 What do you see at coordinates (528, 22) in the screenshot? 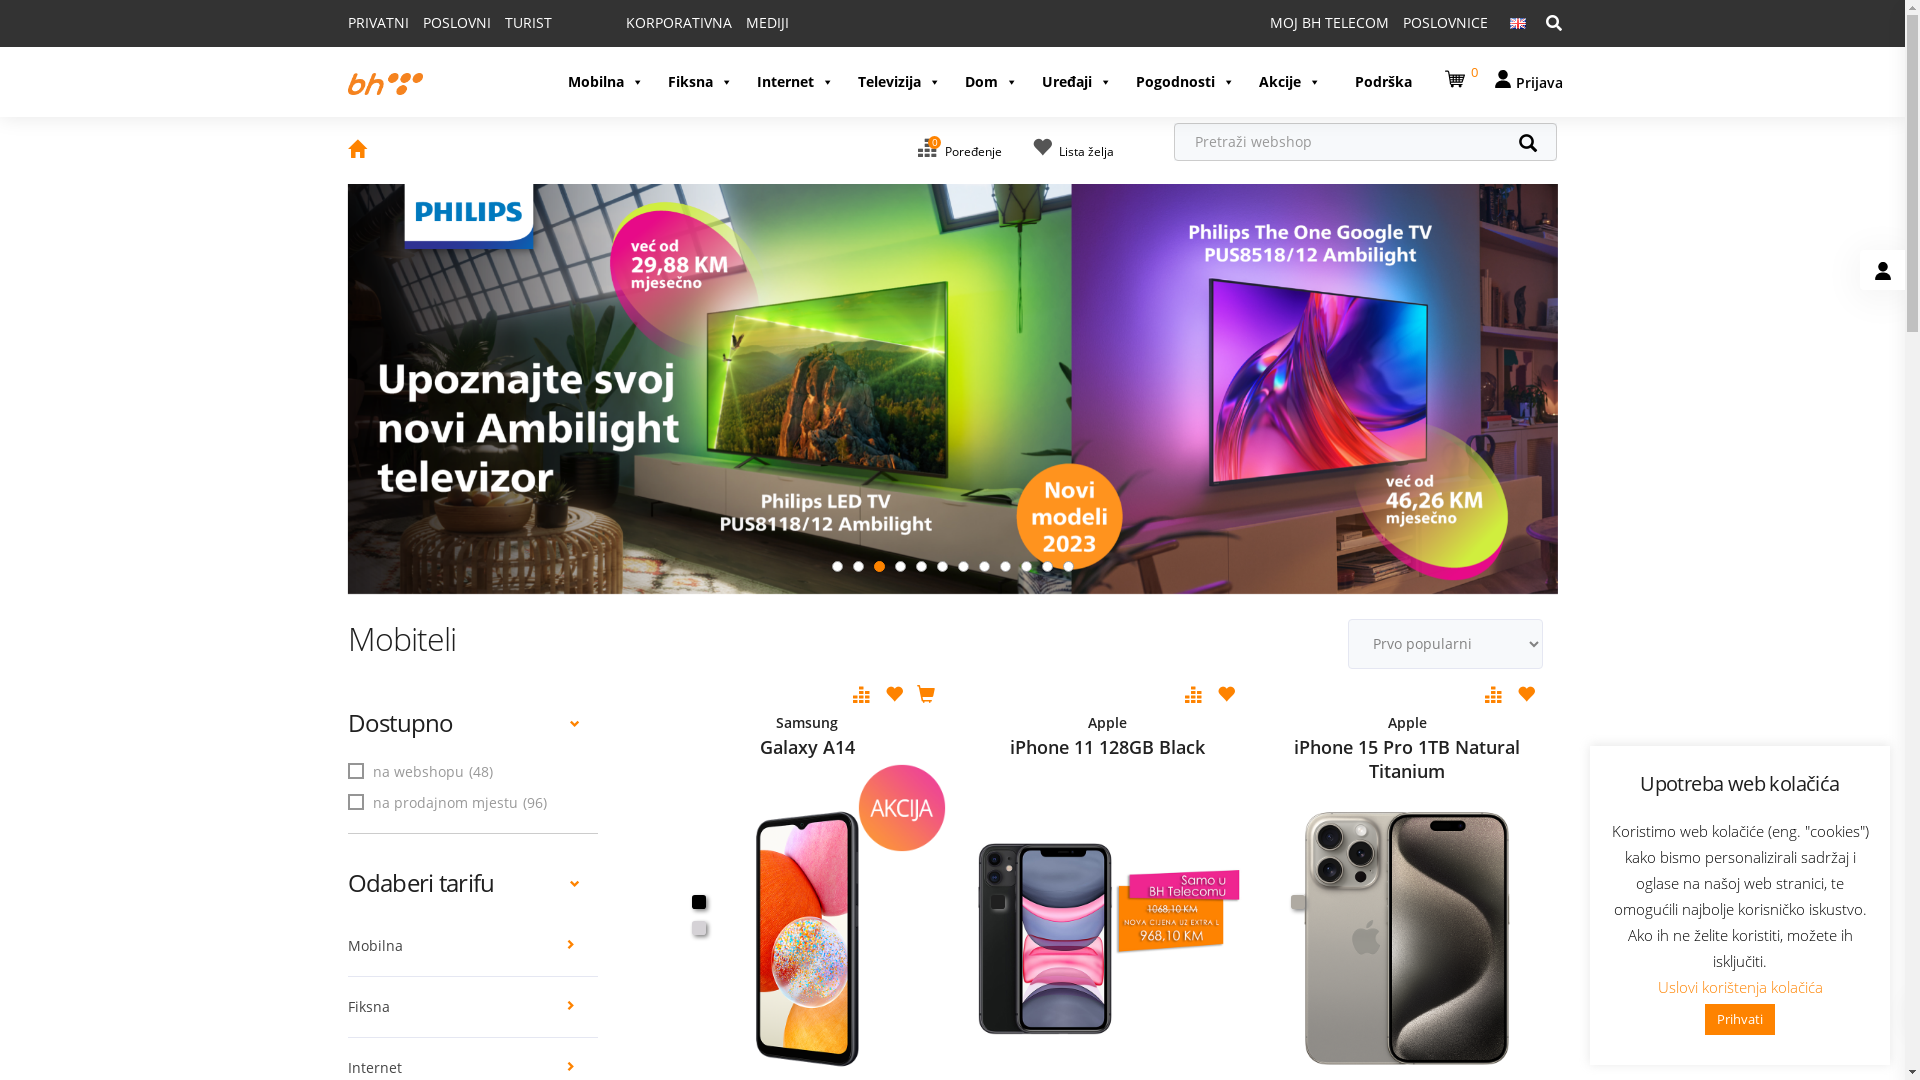
I see `TURIST` at bounding box center [528, 22].